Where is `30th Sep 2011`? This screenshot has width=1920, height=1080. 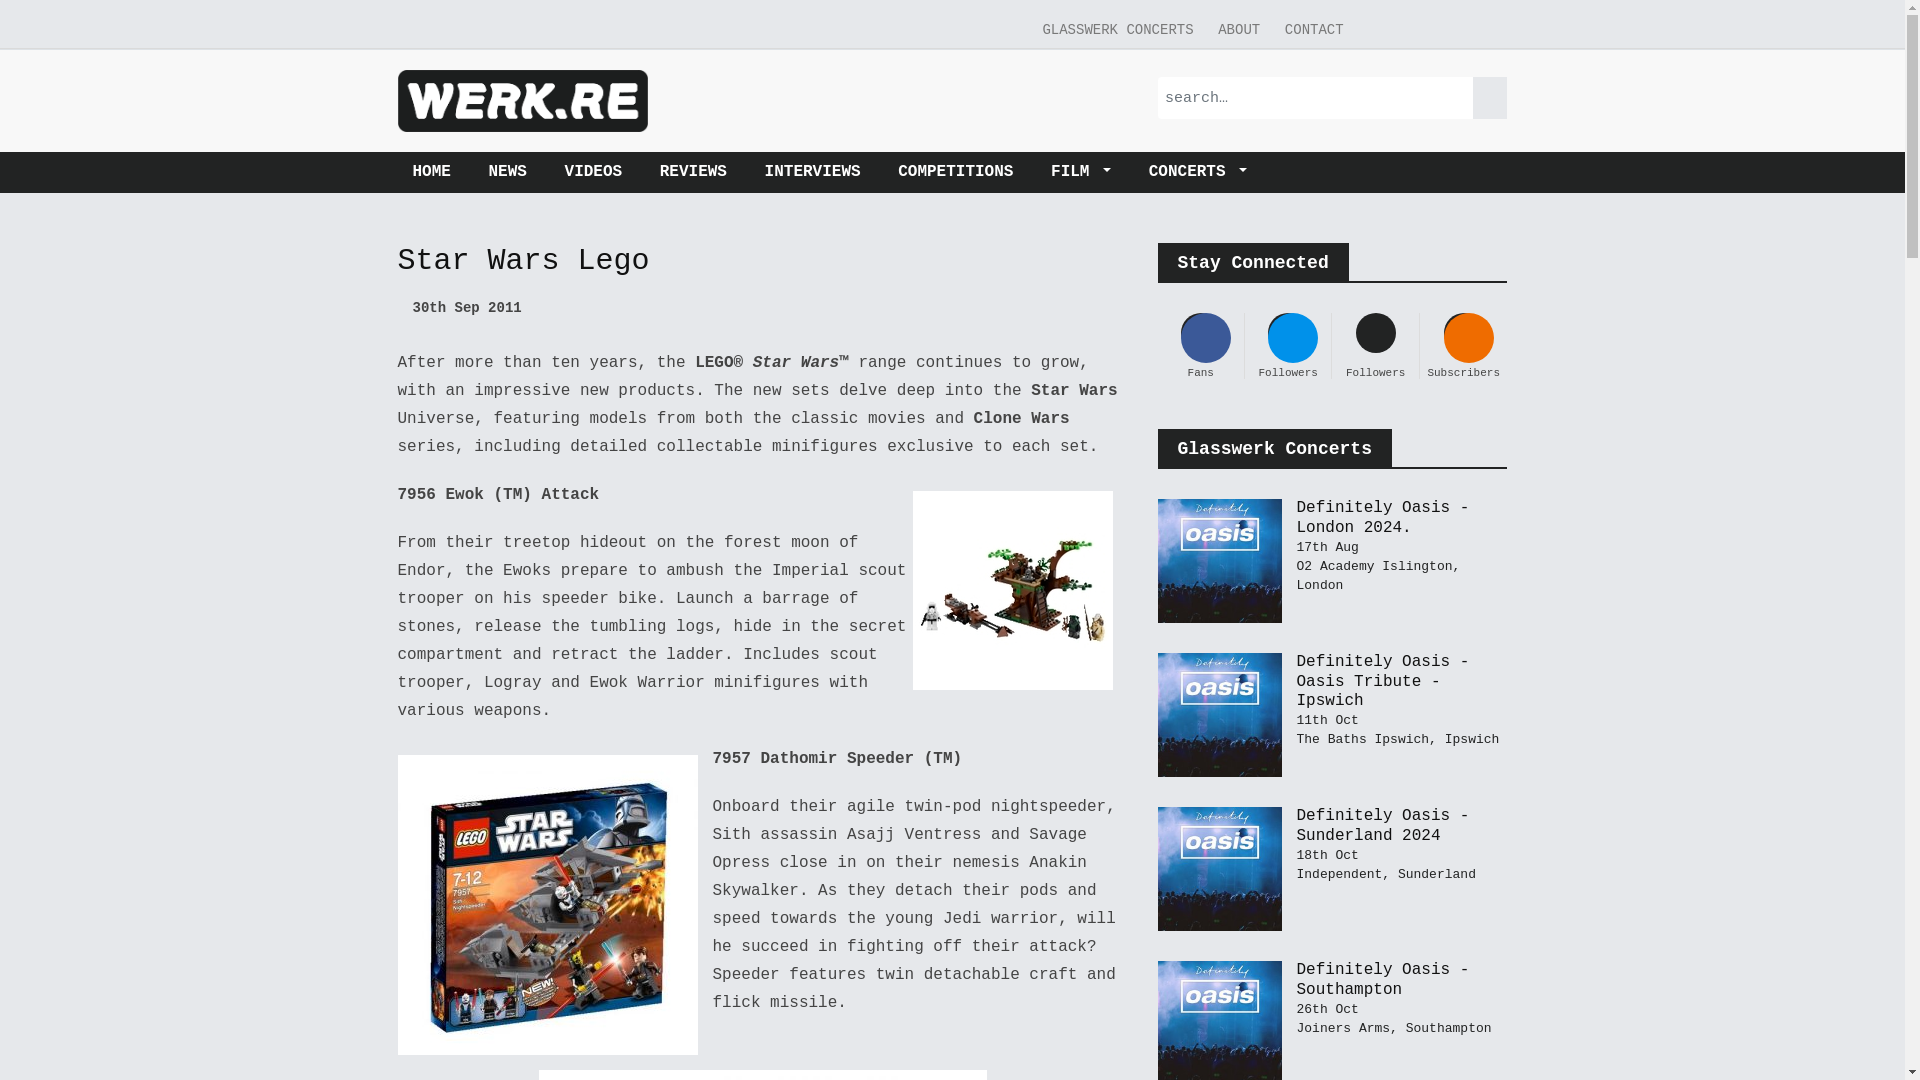 30th Sep 2011 is located at coordinates (460, 308).